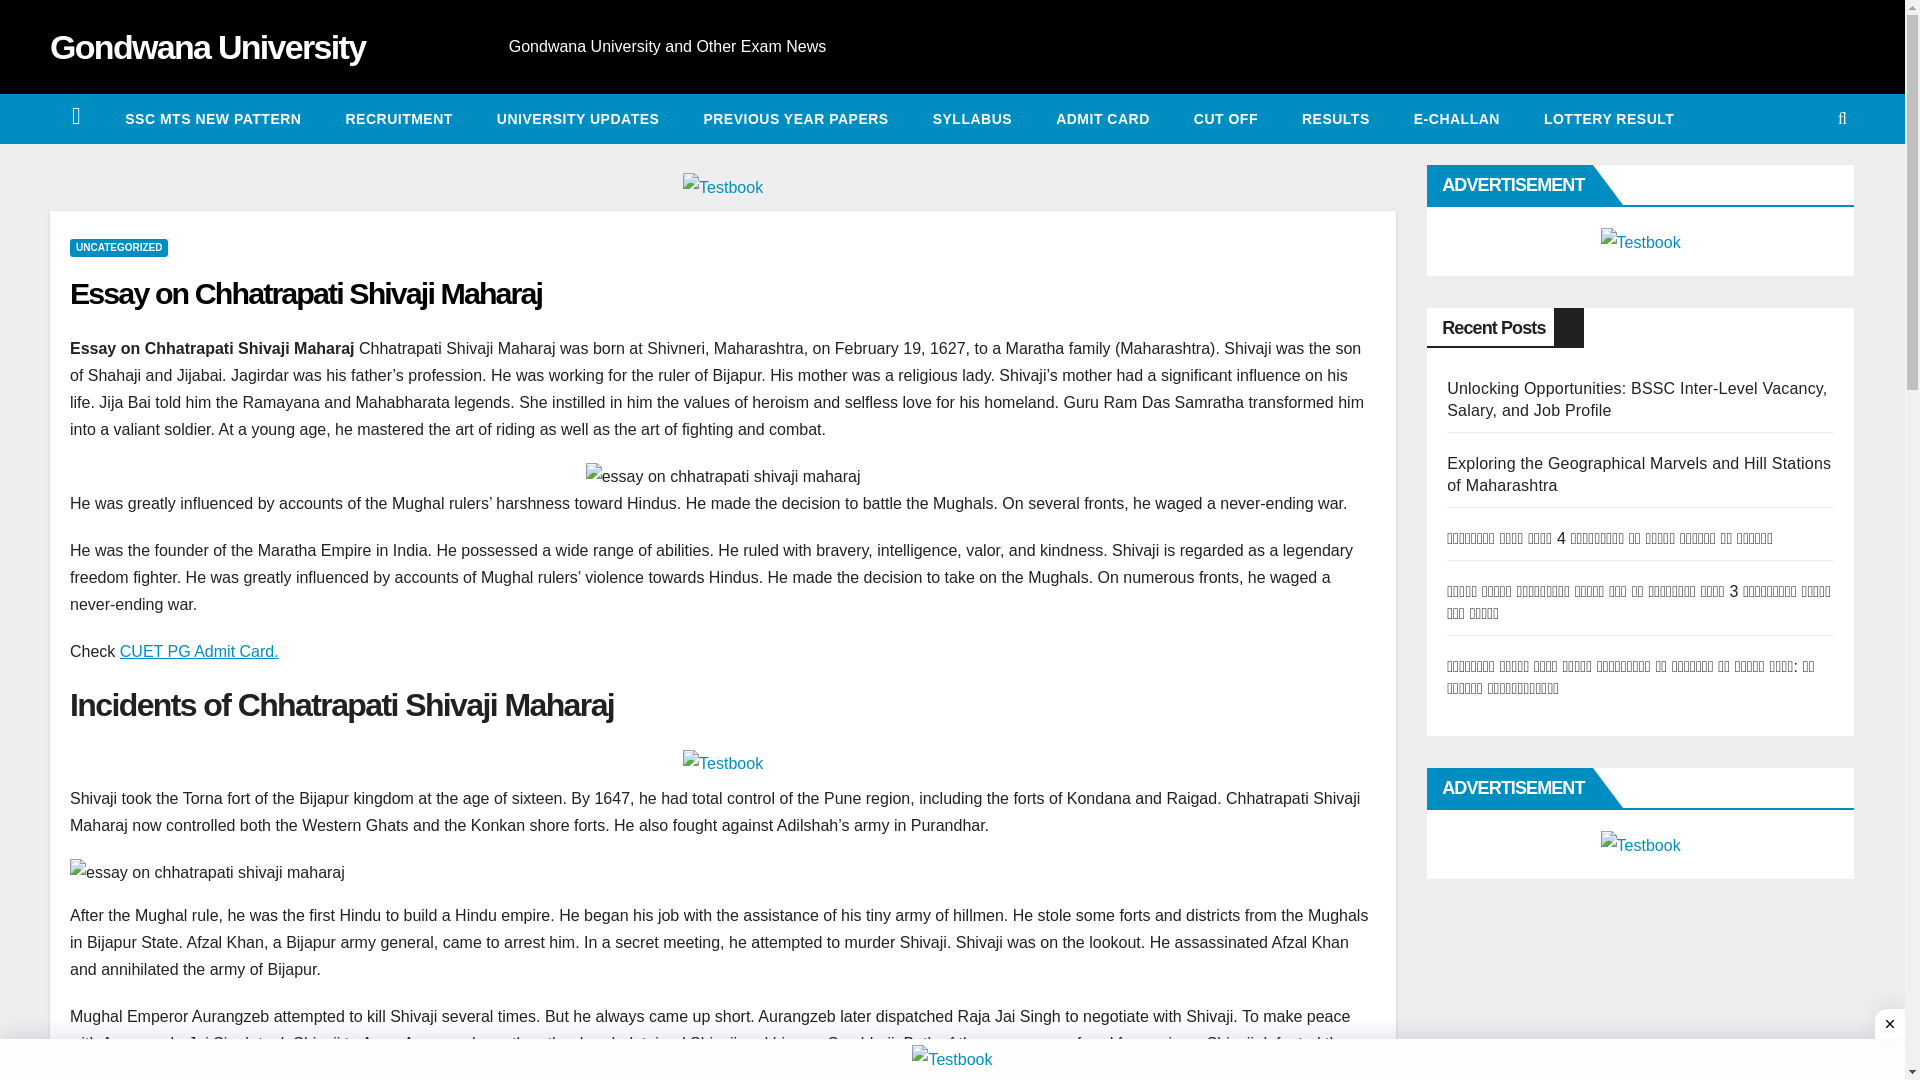  Describe the element at coordinates (398, 118) in the screenshot. I see `RECRUITMENT` at that location.